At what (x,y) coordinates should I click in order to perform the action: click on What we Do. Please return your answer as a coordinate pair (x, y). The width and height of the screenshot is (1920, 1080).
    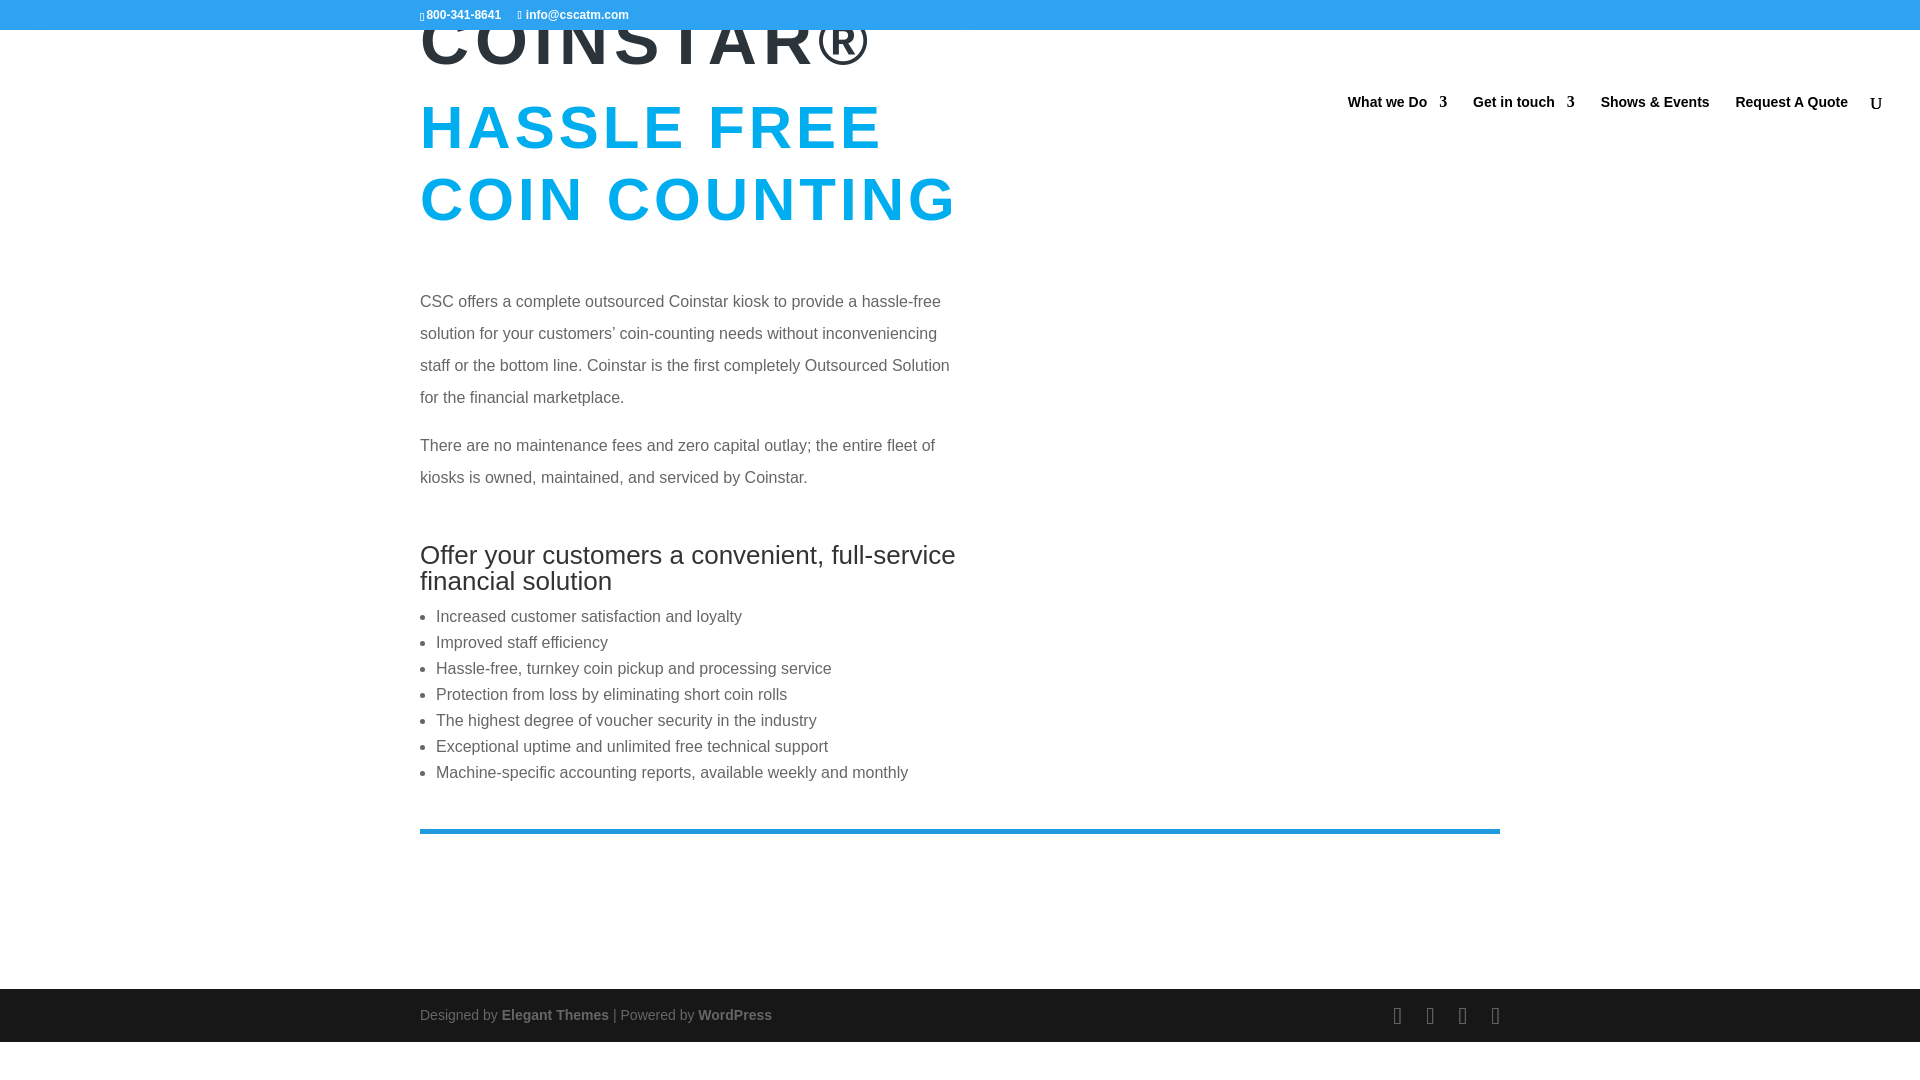
    Looking at the image, I should click on (1397, 134).